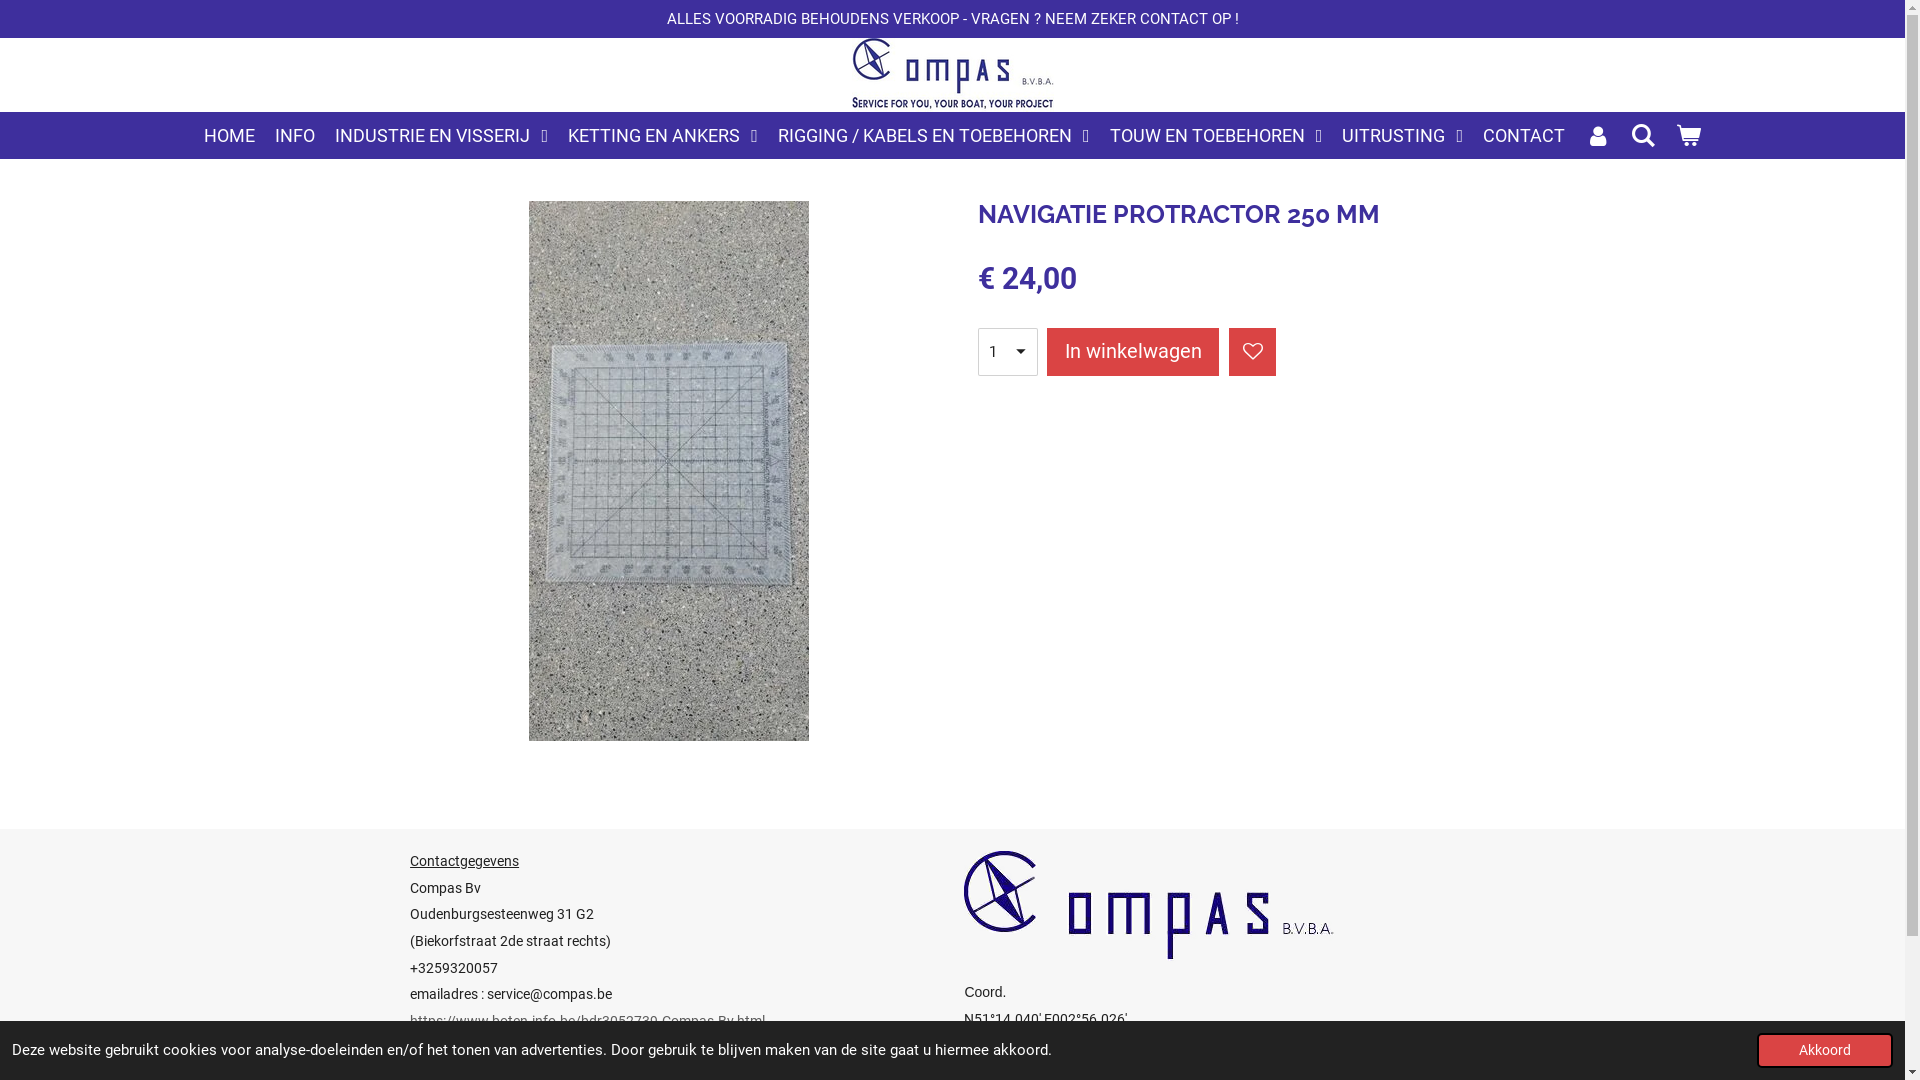 The width and height of the screenshot is (1920, 1080). Describe the element at coordinates (663, 136) in the screenshot. I see `KETTING EN ANKERS` at that location.